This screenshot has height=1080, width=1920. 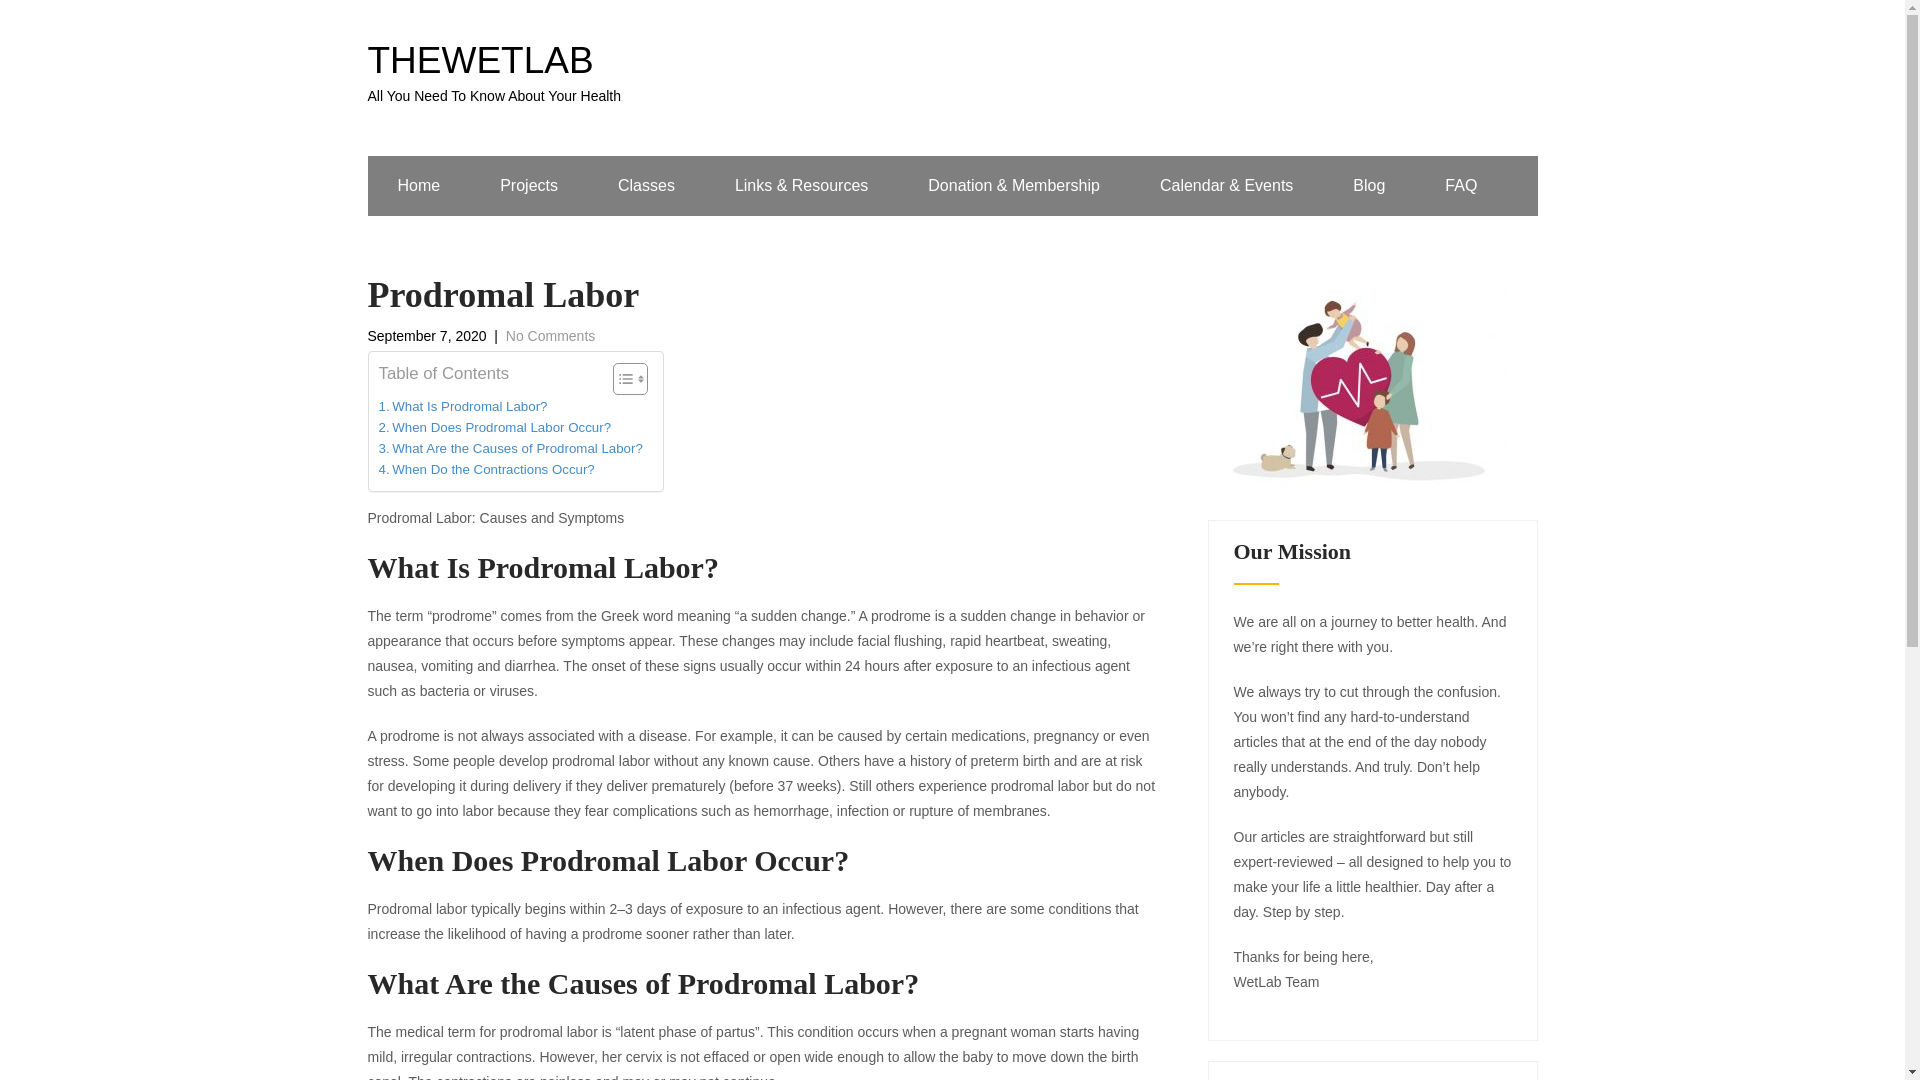 What do you see at coordinates (486, 469) in the screenshot?
I see `When Do the Contractions Occur?` at bounding box center [486, 469].